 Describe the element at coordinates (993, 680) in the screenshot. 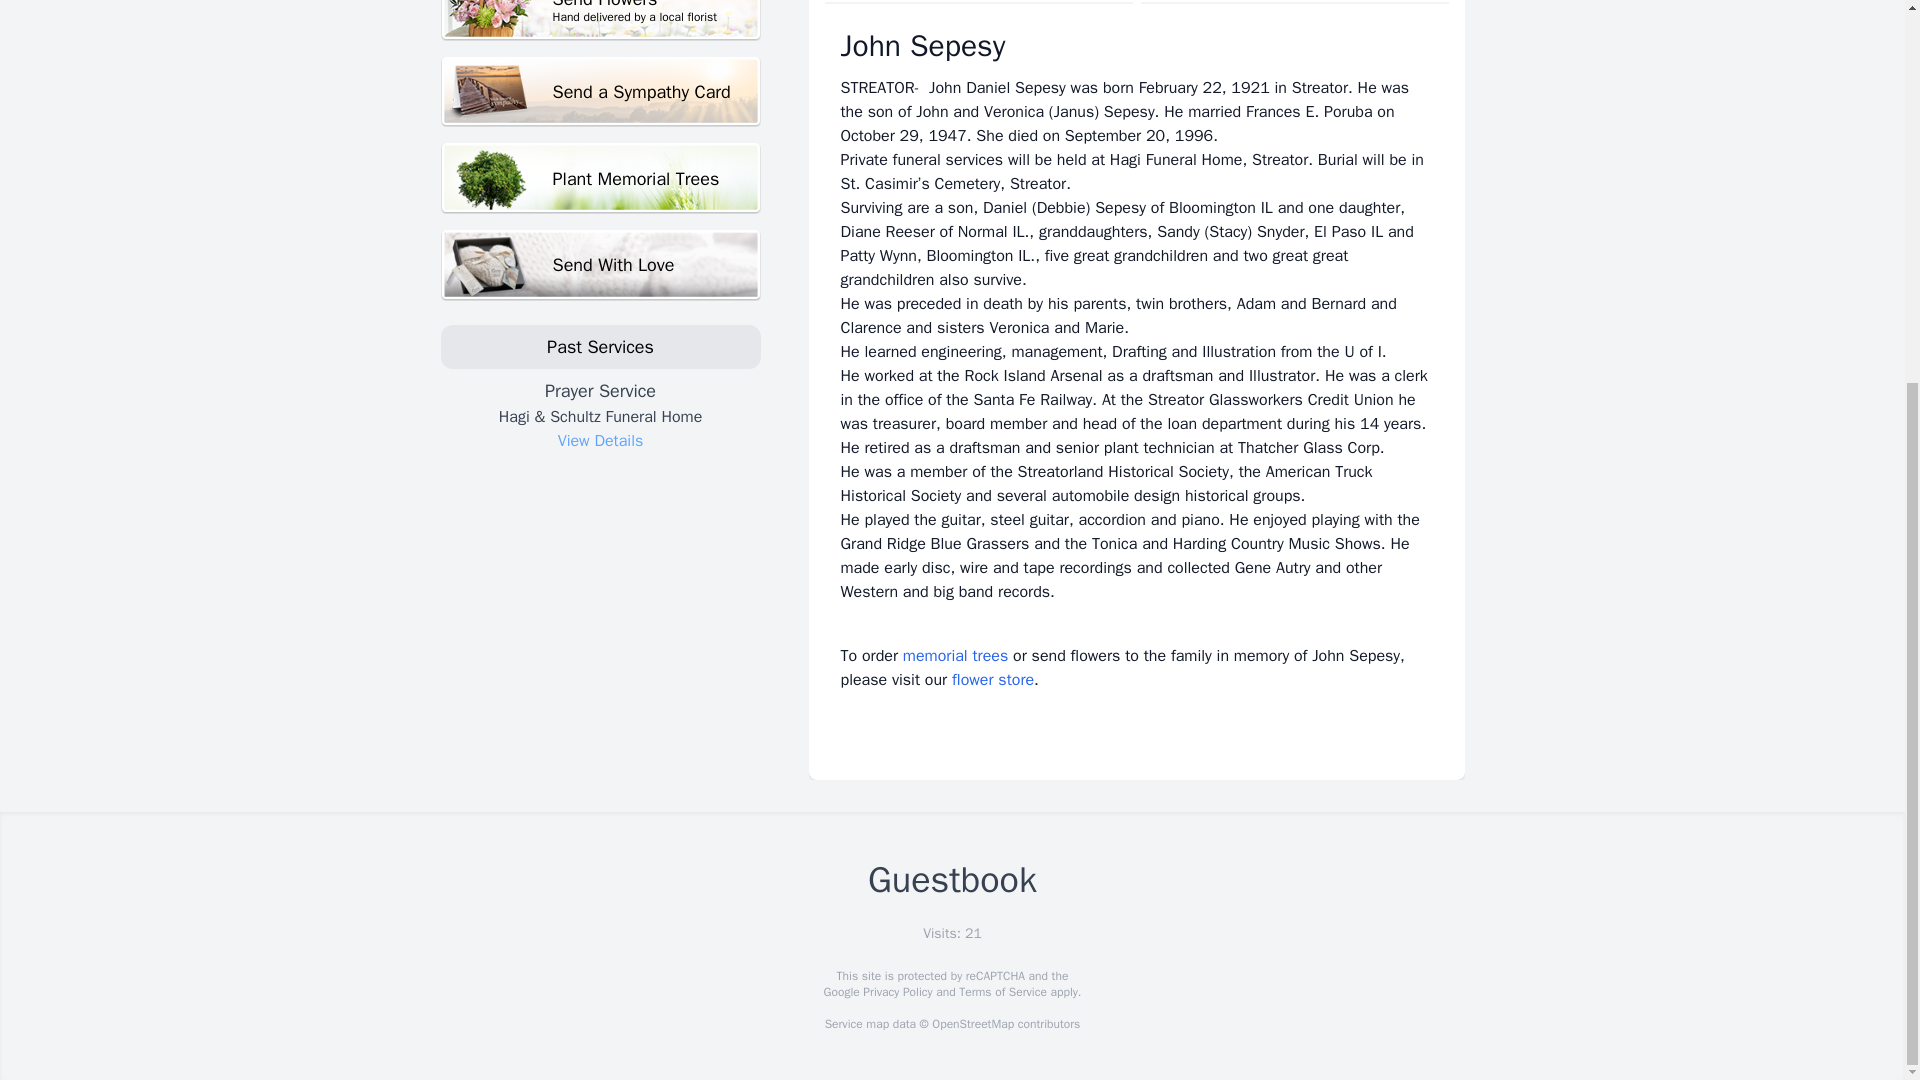

I see `flower store` at that location.